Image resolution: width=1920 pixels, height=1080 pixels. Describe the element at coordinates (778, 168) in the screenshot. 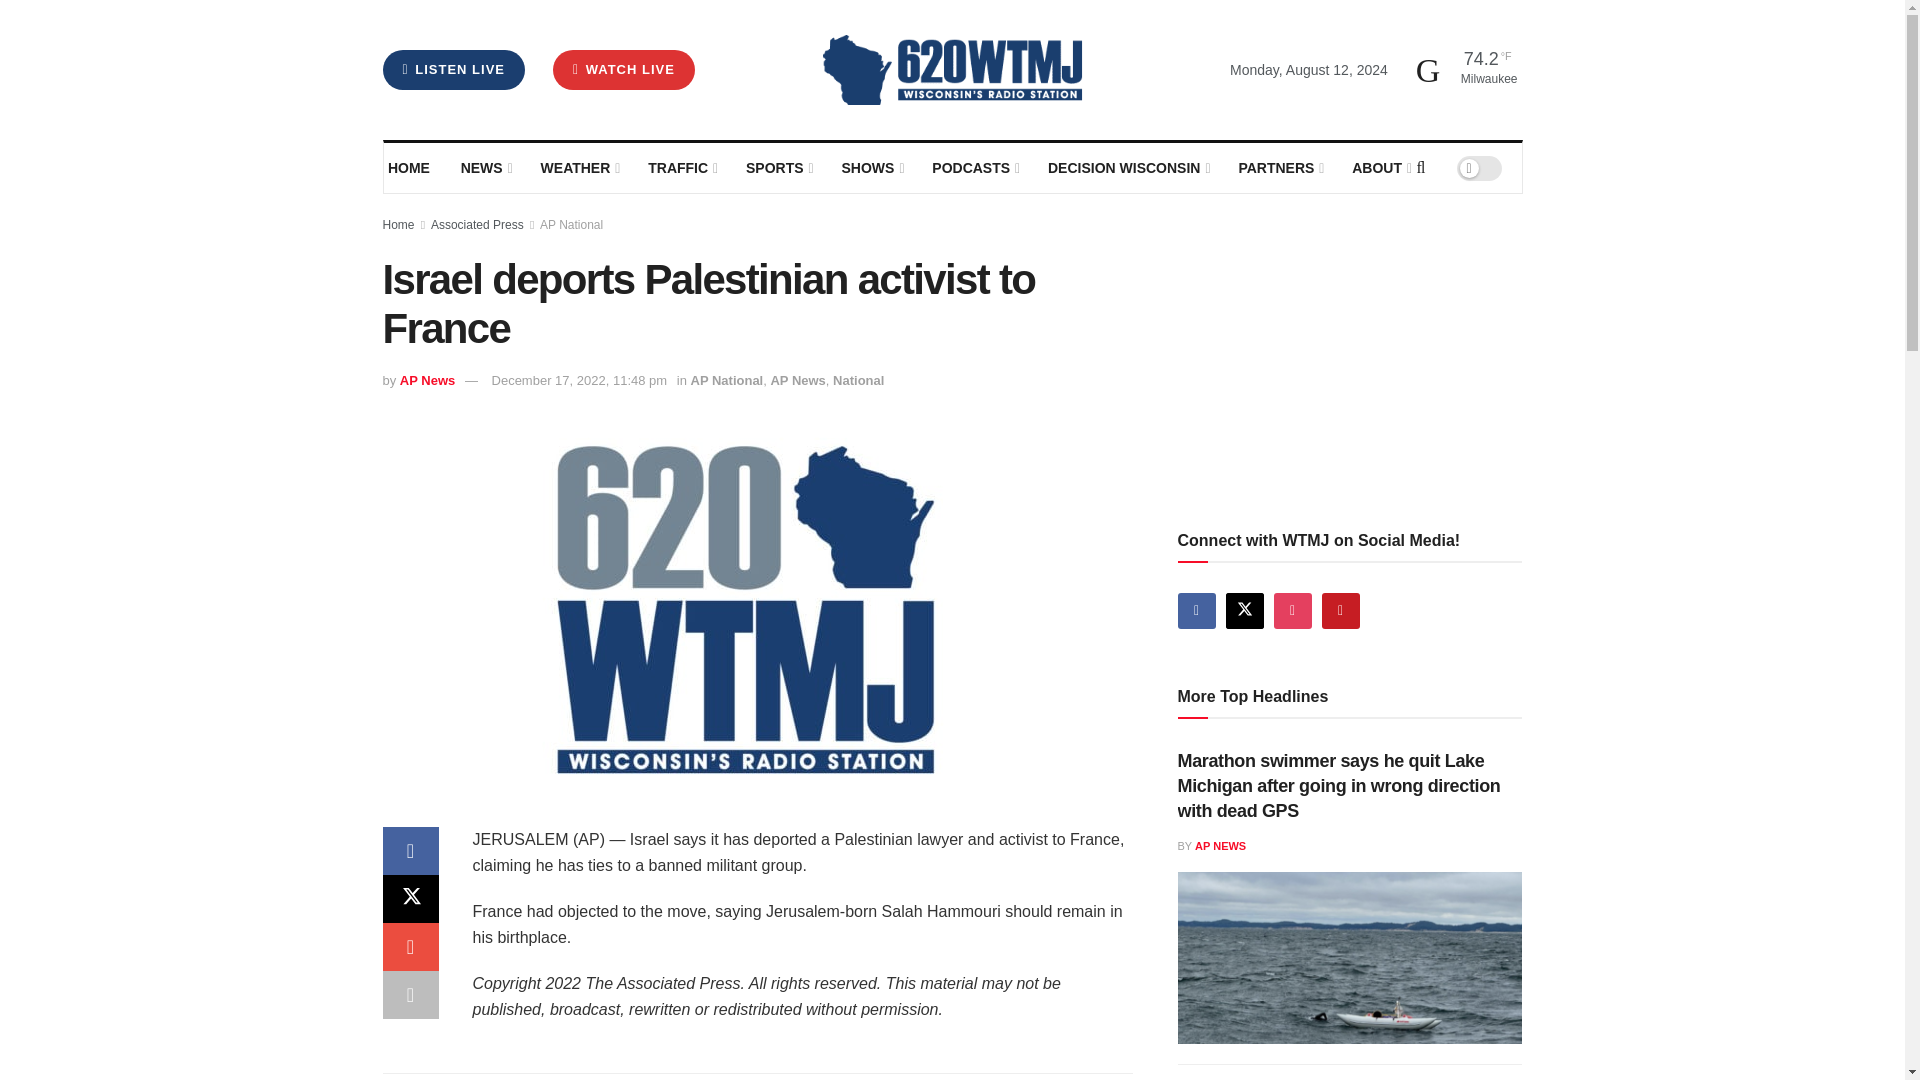

I see `SPORTS` at that location.